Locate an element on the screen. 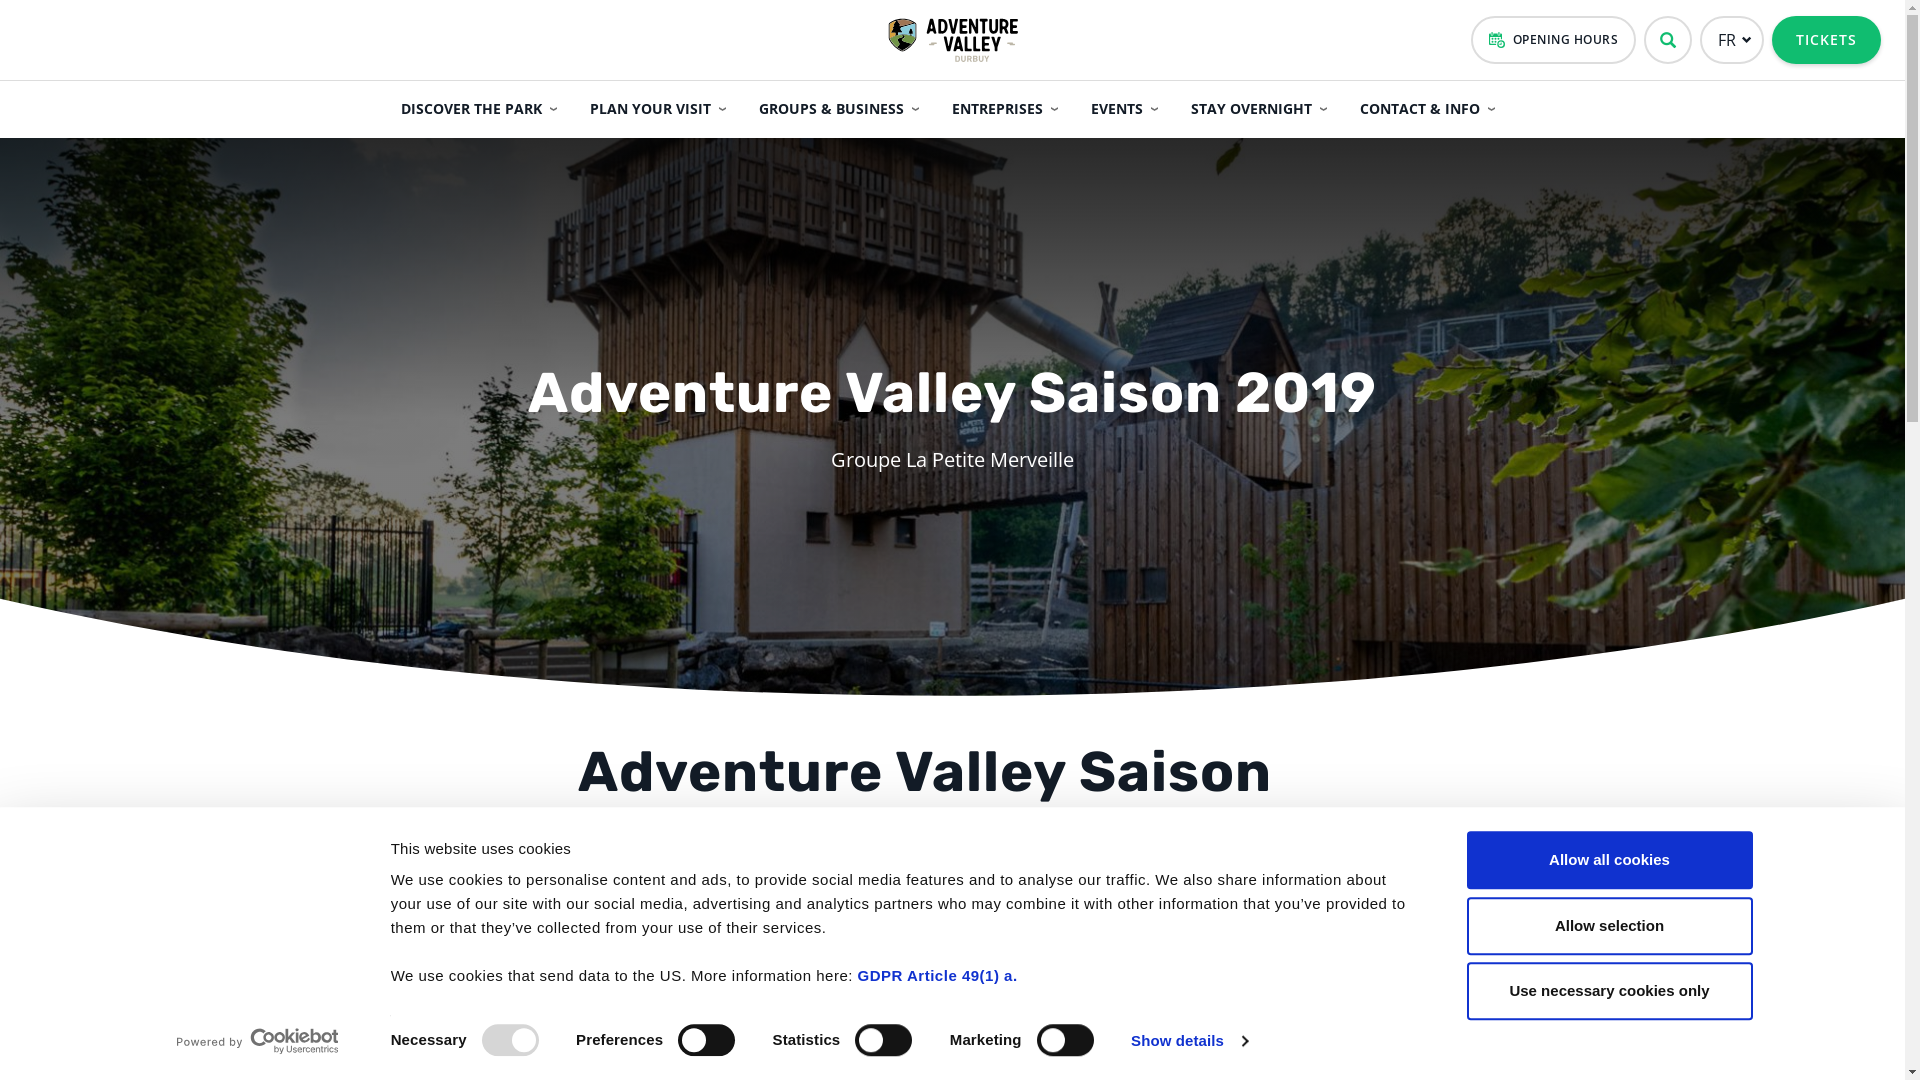 This screenshot has width=1920, height=1080. Allow selection is located at coordinates (1609, 926).